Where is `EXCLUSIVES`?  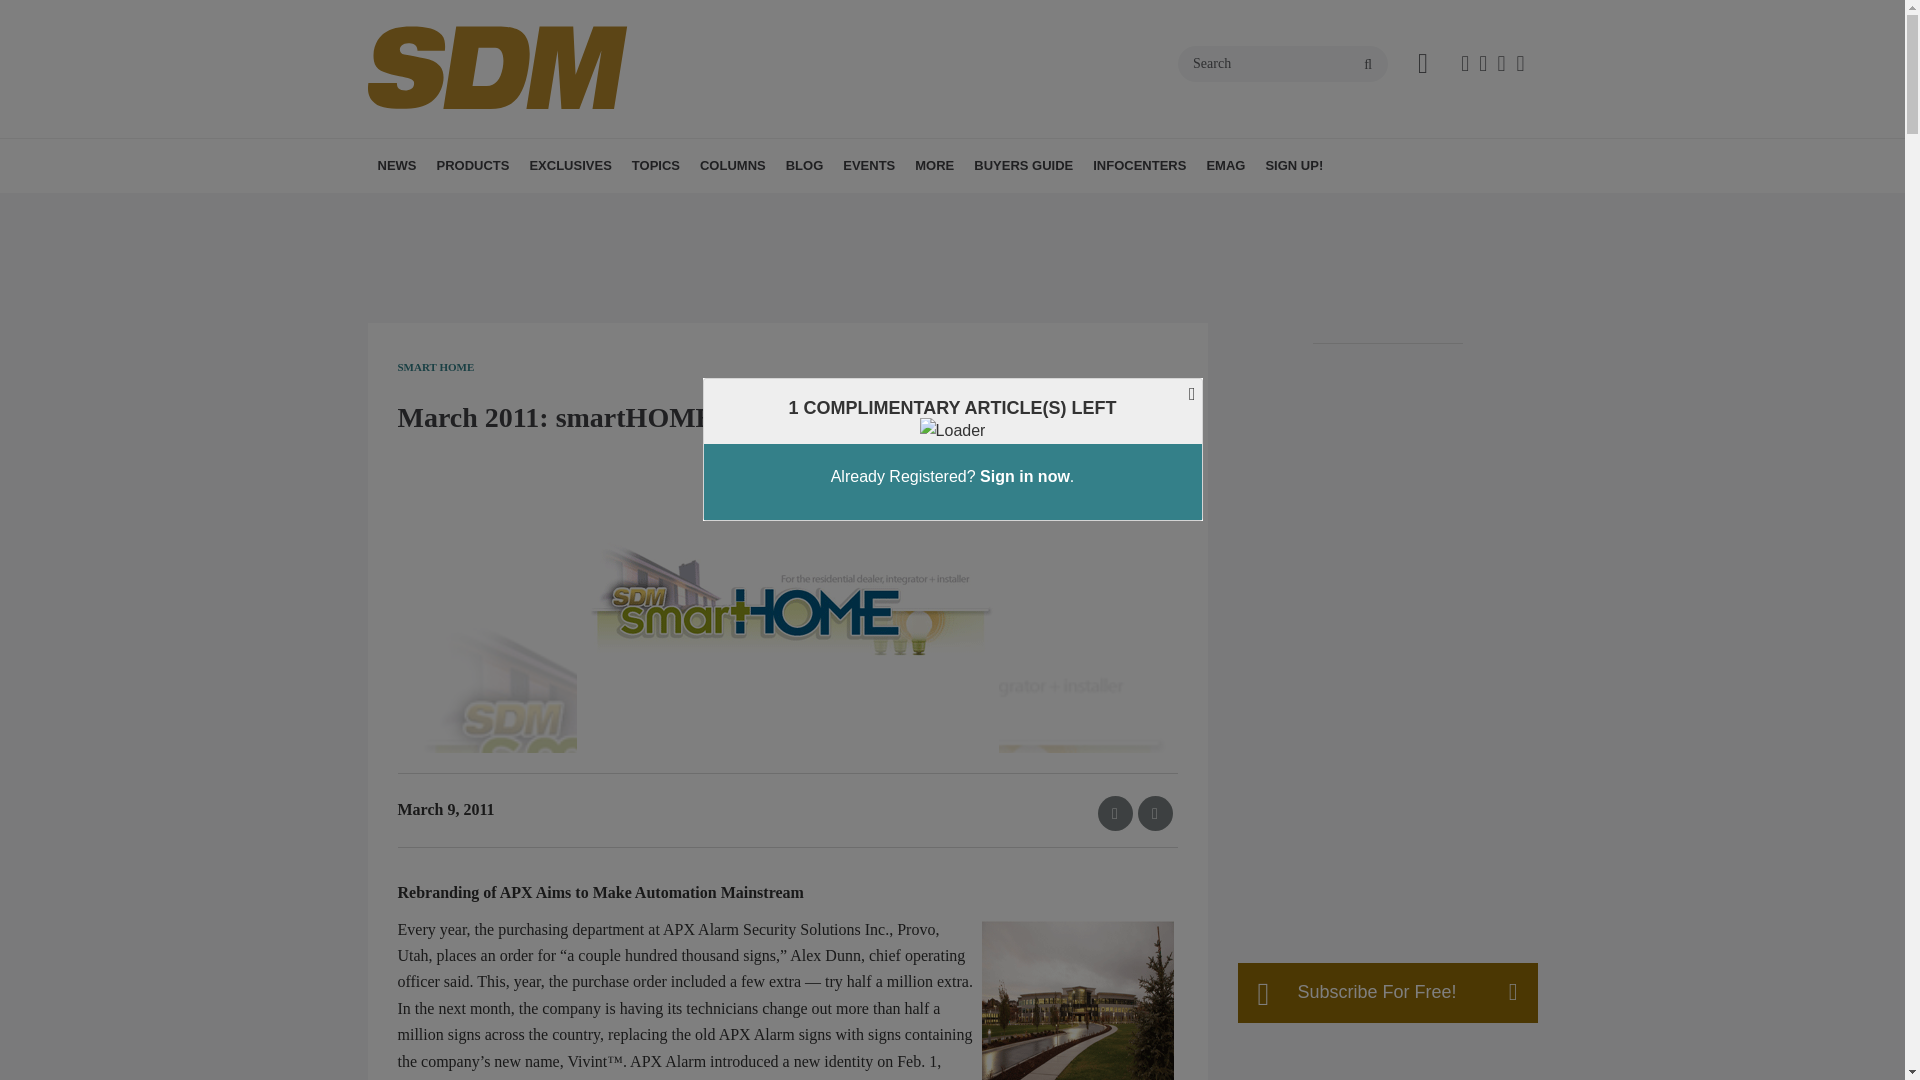
EXCLUSIVES is located at coordinates (569, 166).